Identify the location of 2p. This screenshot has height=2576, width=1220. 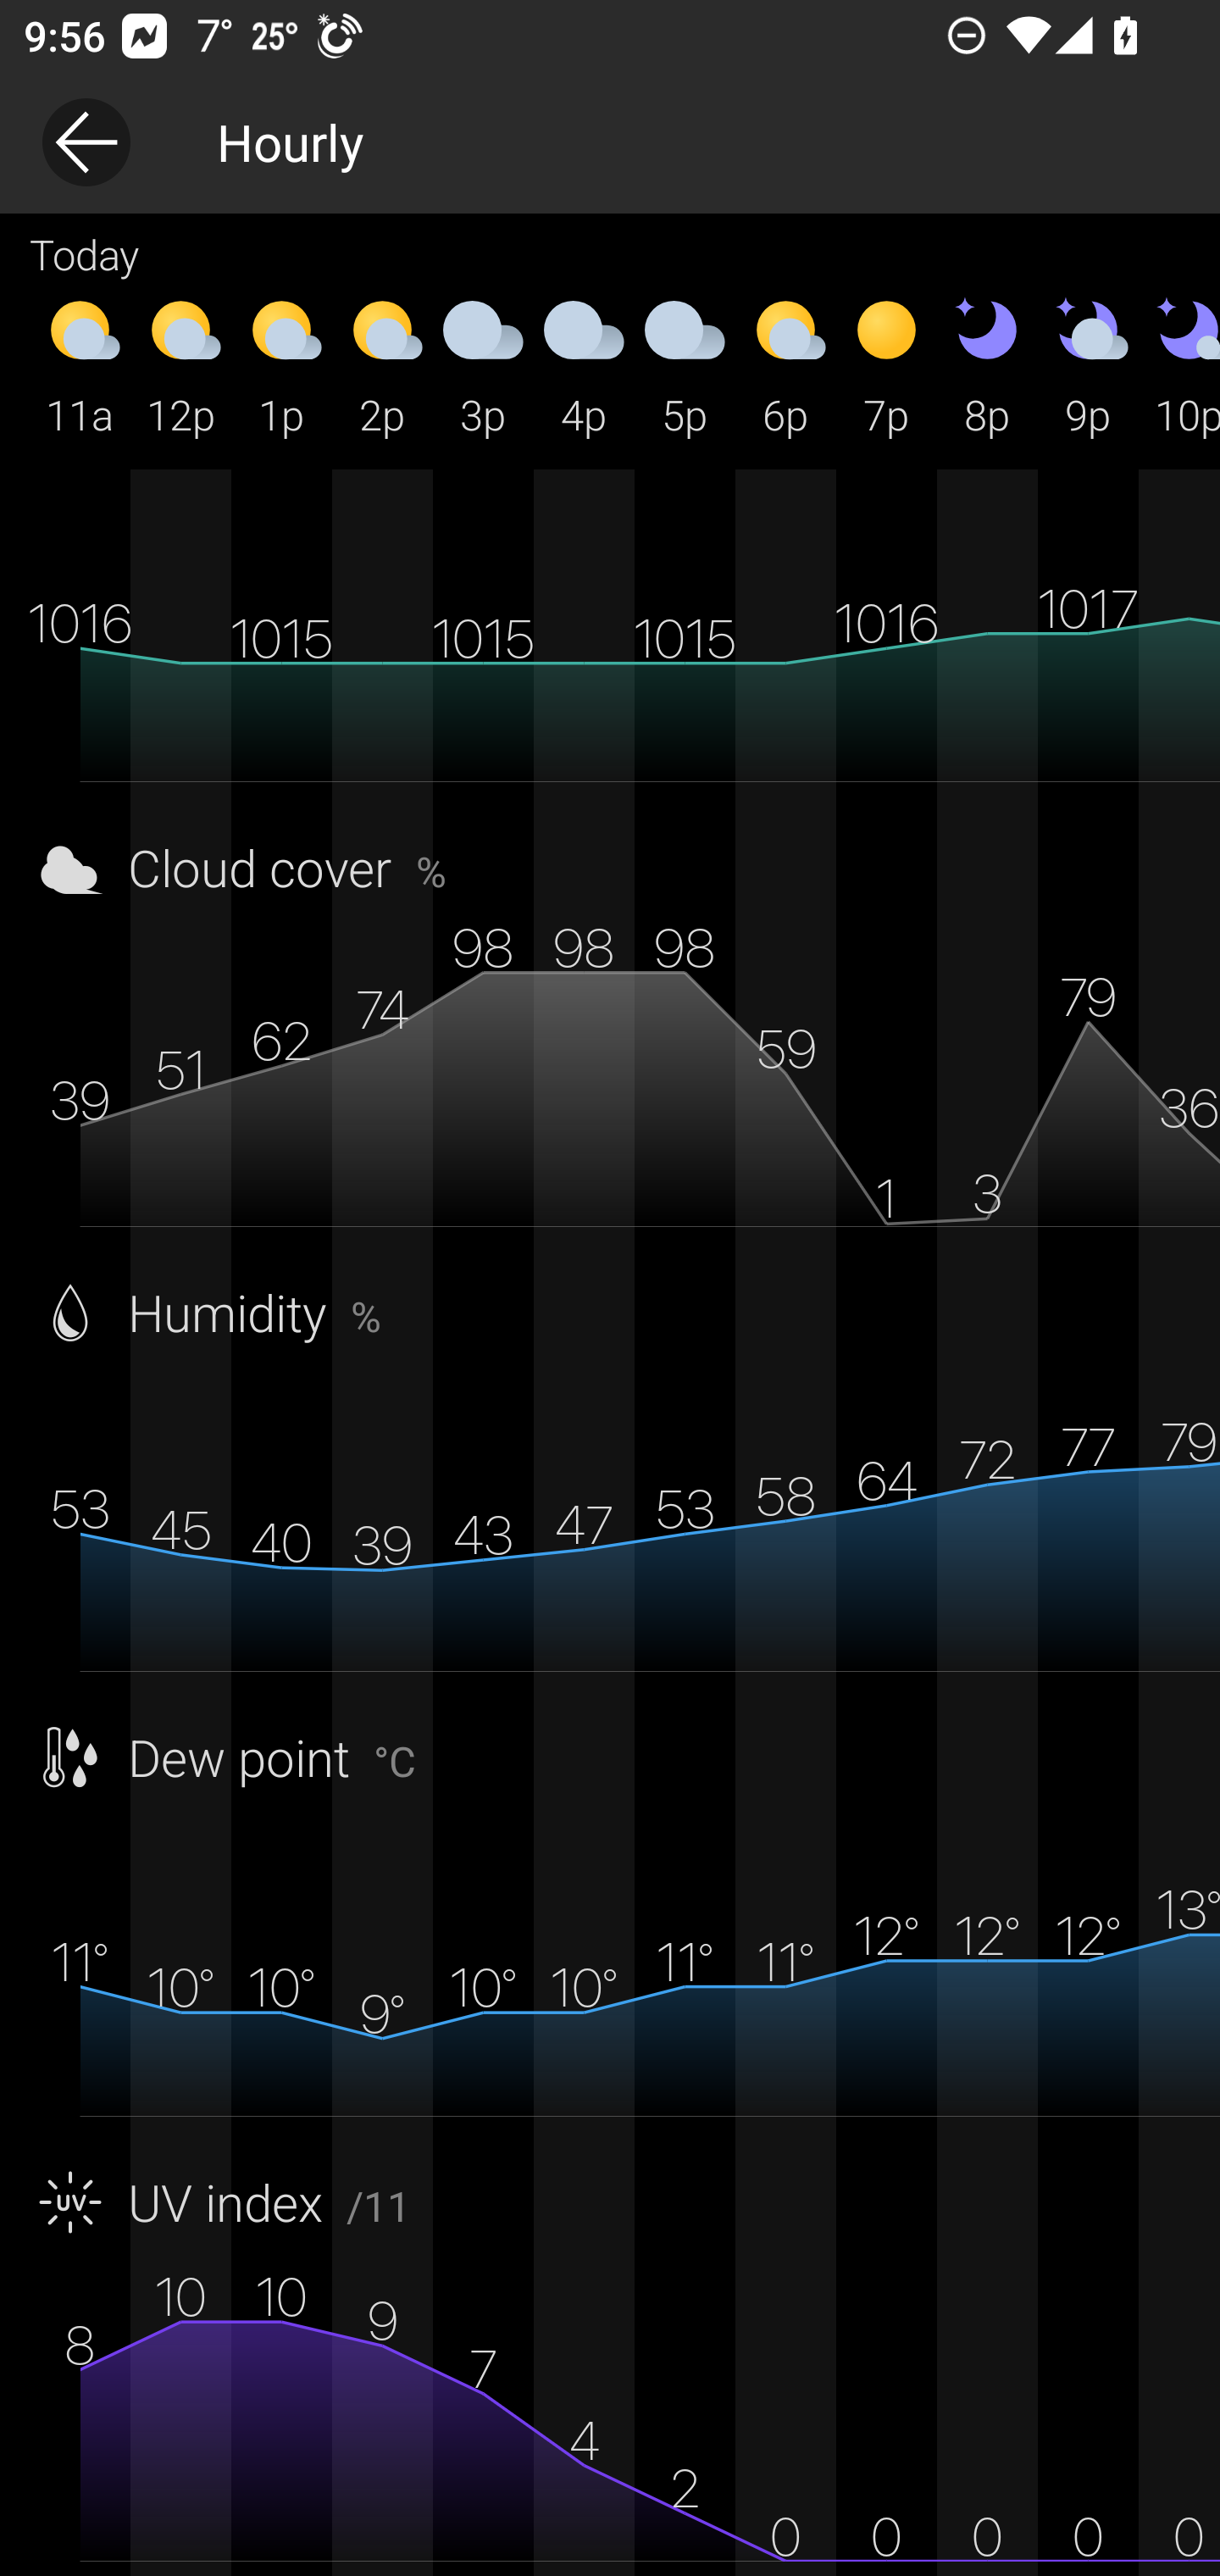
(382, 365).